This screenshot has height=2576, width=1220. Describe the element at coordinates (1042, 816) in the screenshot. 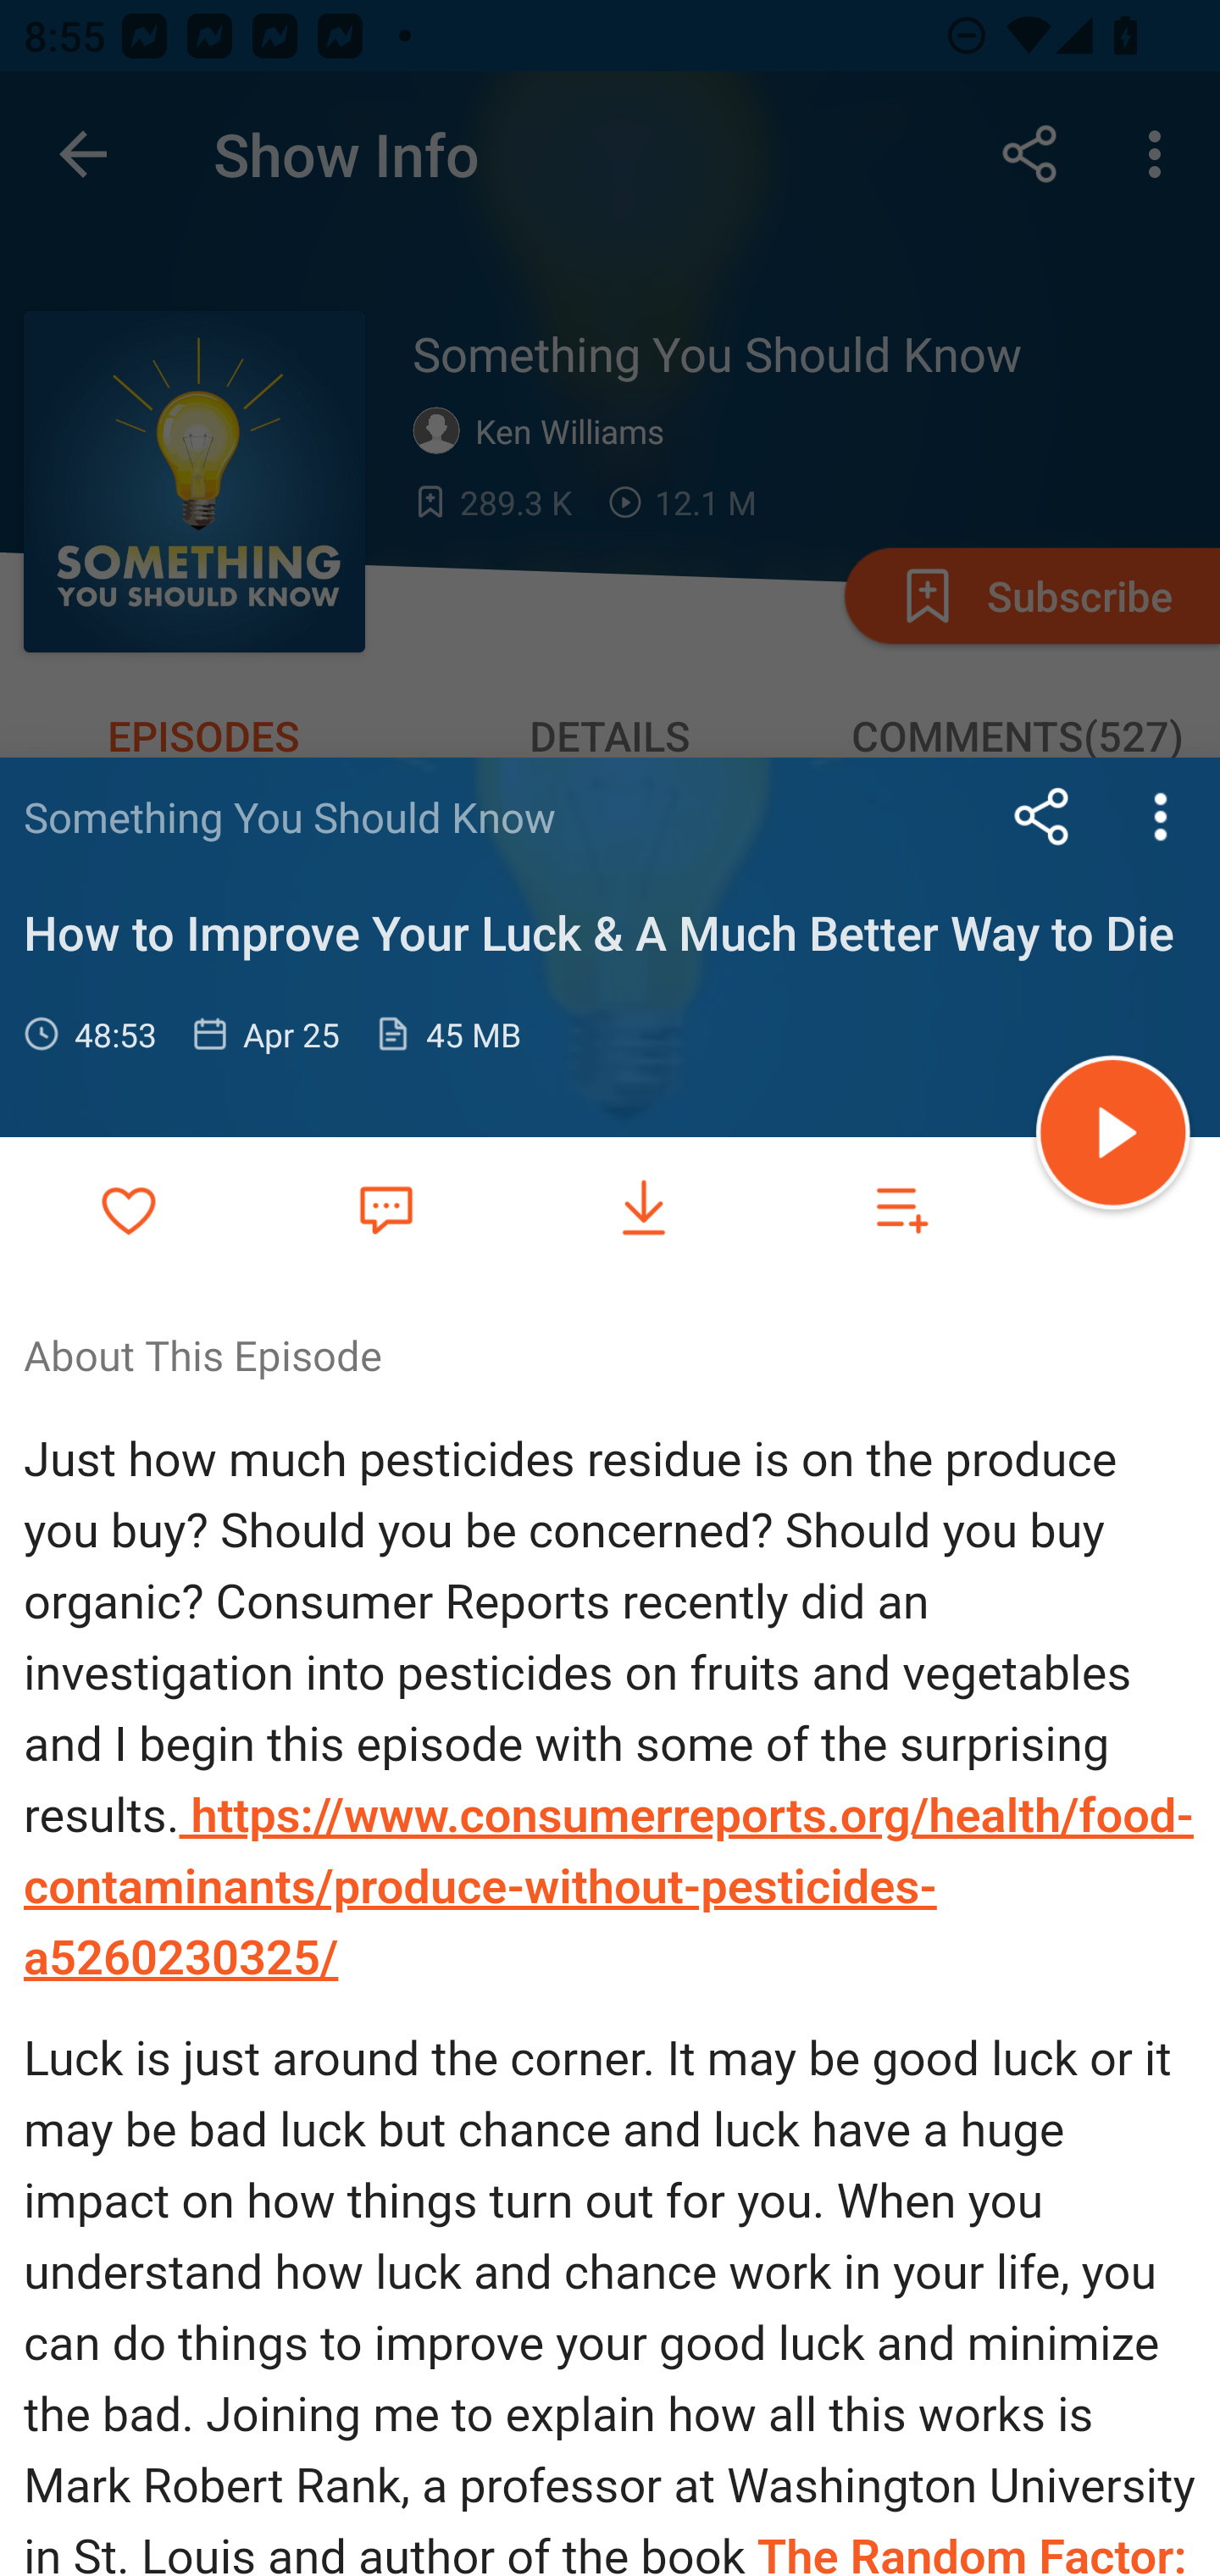

I see `Share` at that location.